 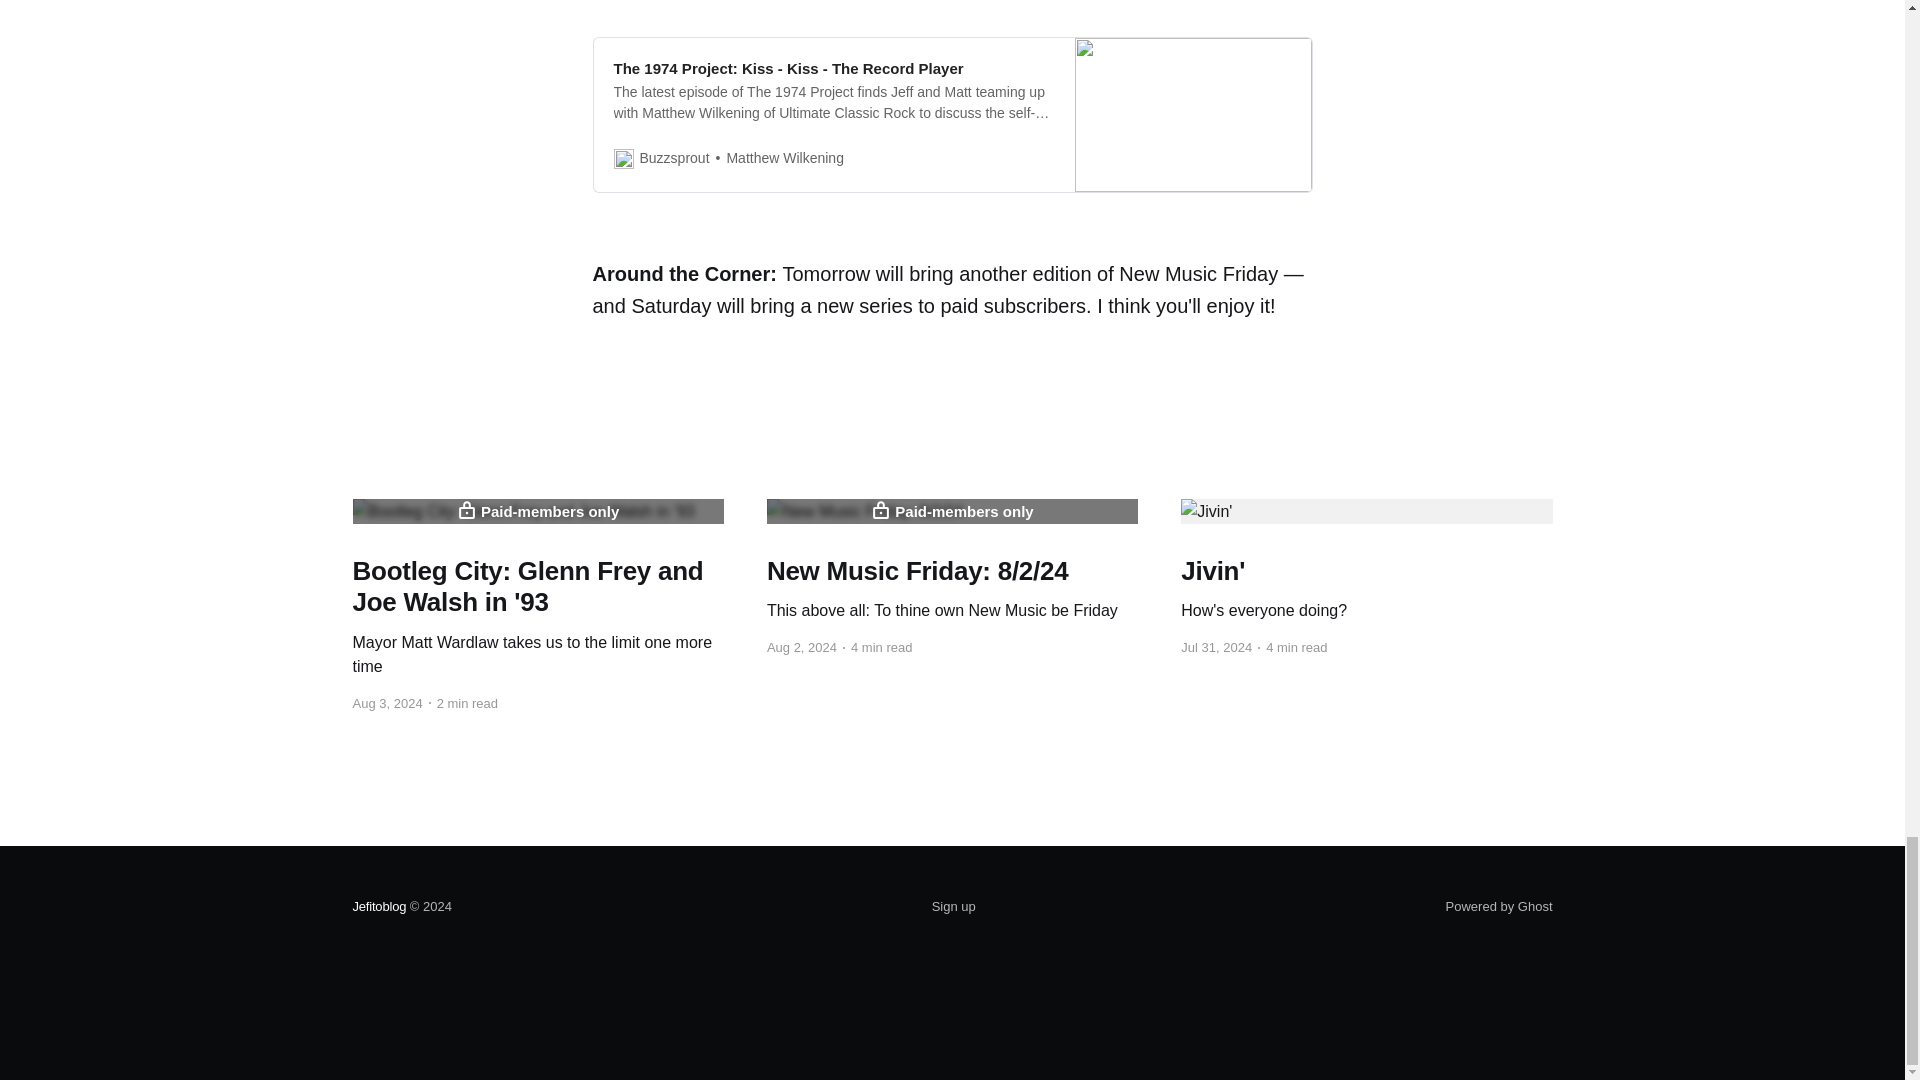 I want to click on Sign up, so click(x=953, y=907).